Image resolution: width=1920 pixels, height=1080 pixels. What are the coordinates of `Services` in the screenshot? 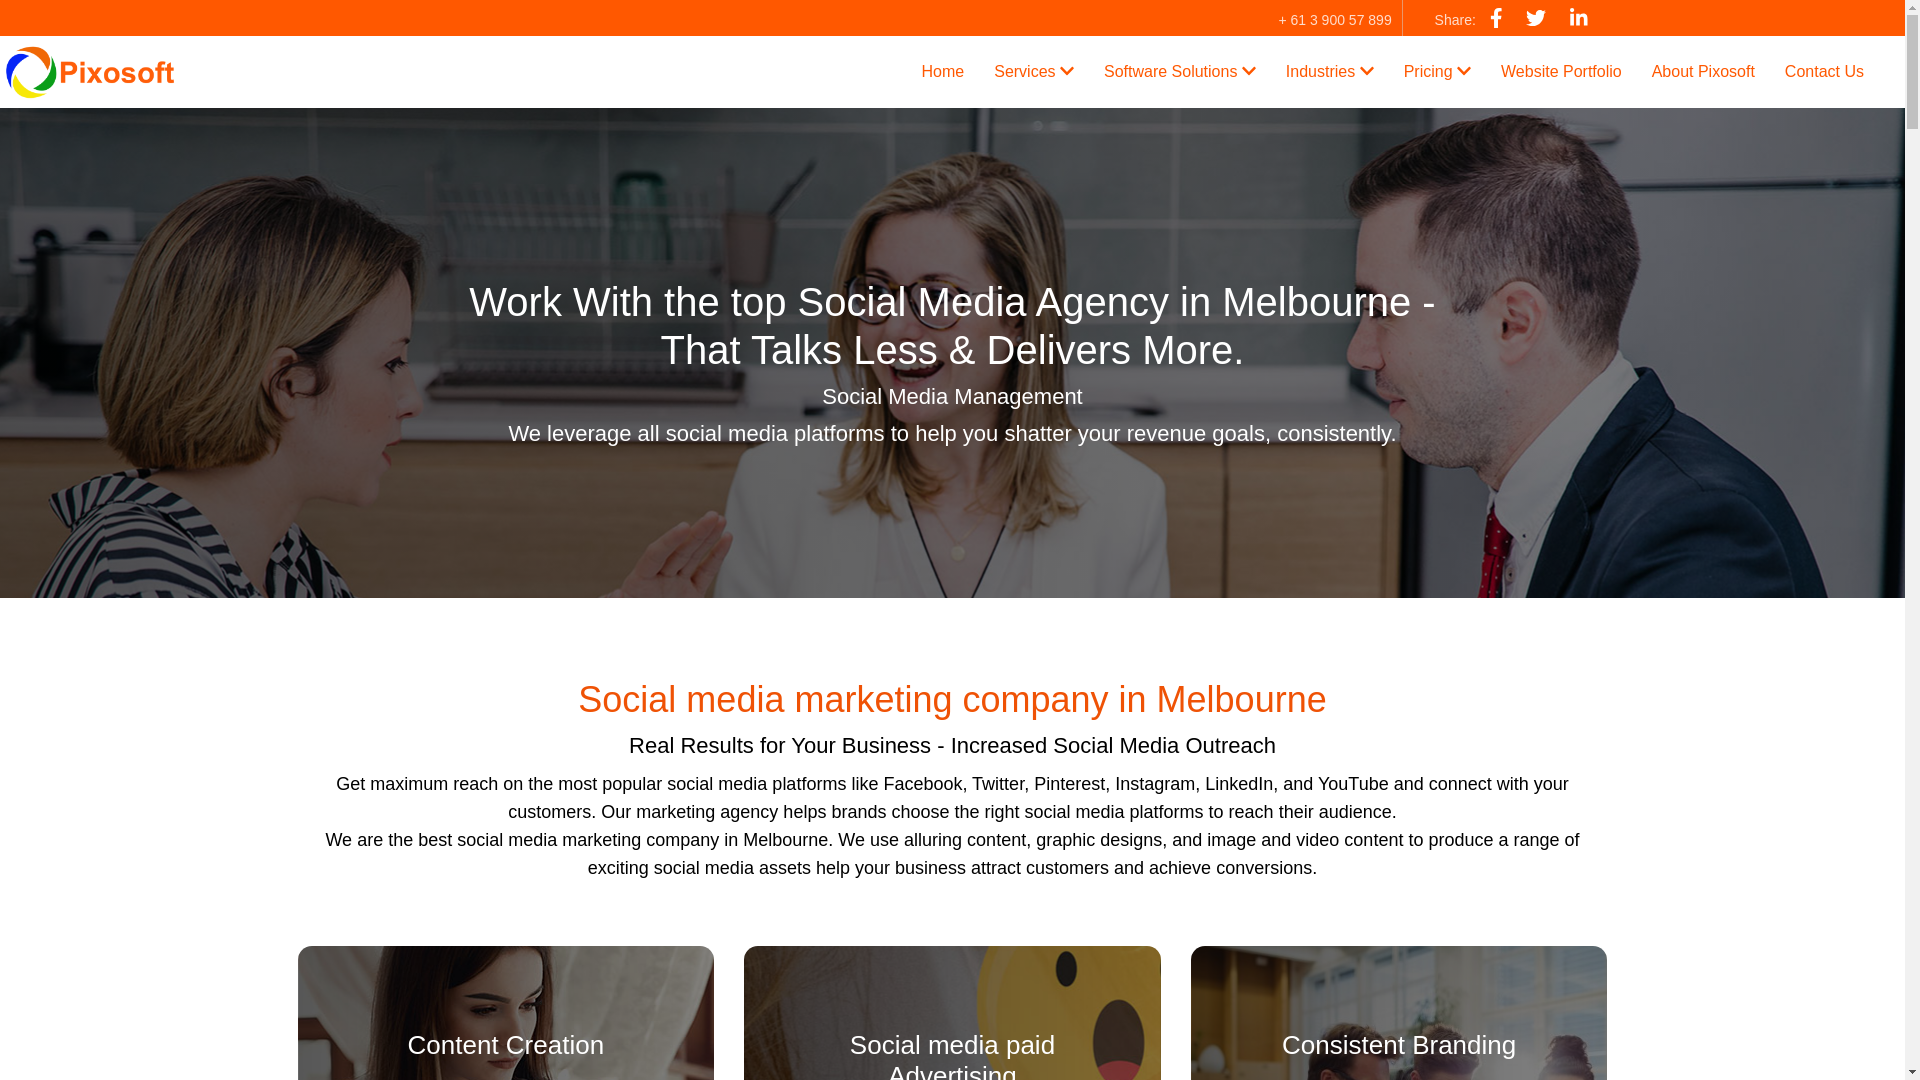 It's located at (1034, 71).